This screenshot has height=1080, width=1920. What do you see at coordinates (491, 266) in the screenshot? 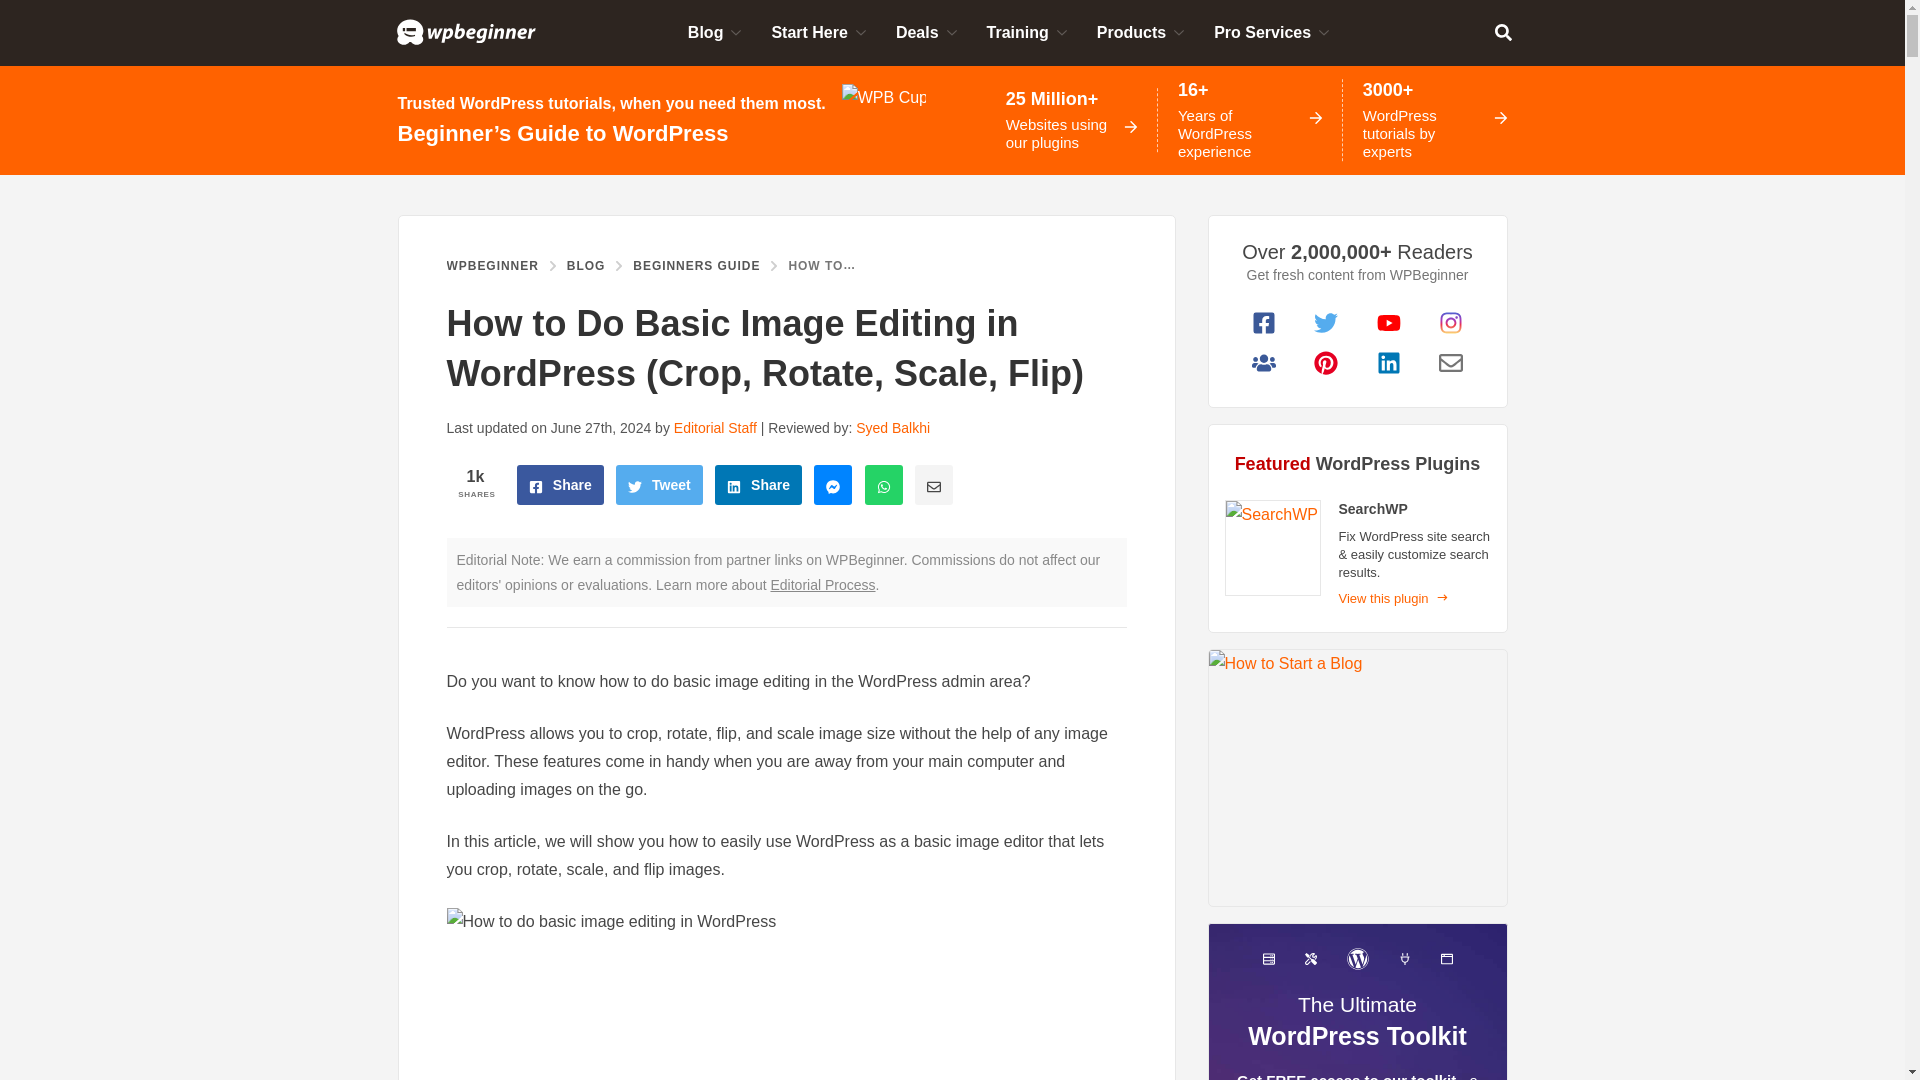
I see `Go to WPBeginner.` at bounding box center [491, 266].